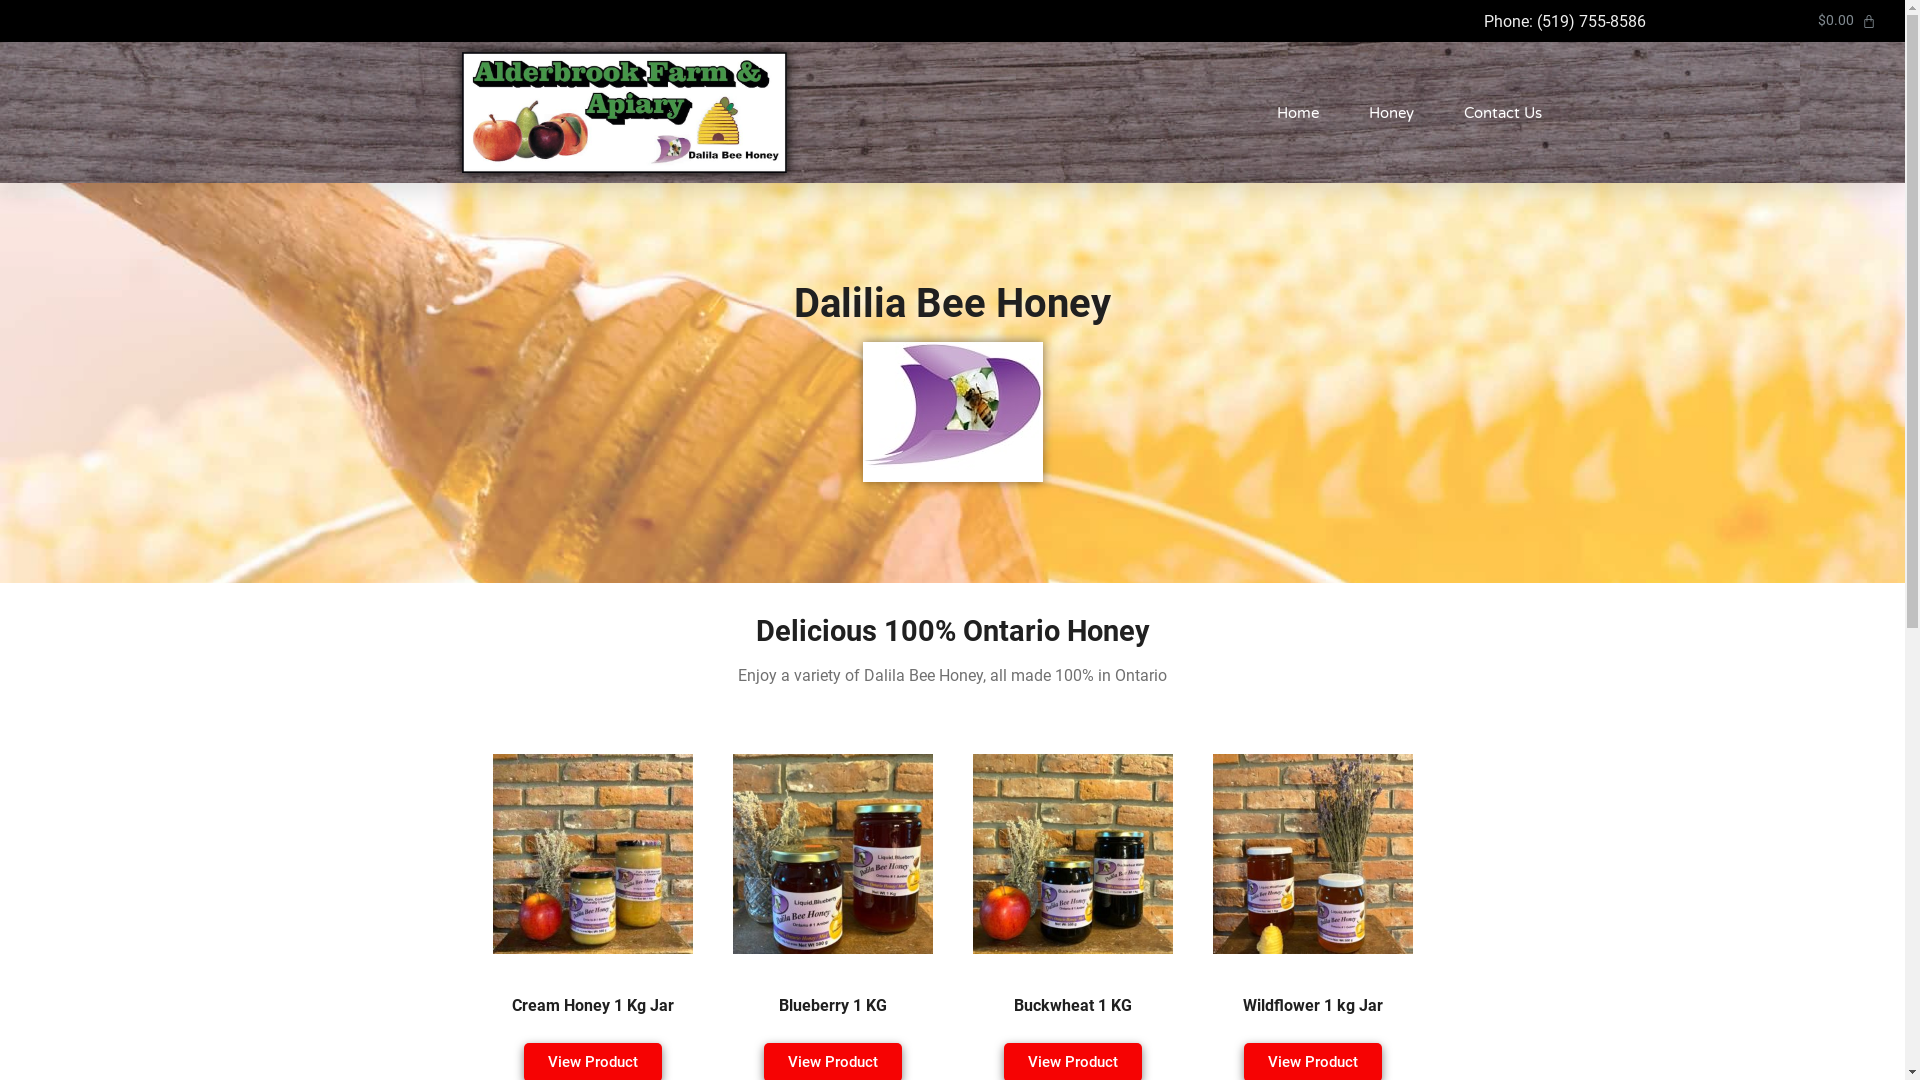  Describe the element at coordinates (1503, 113) in the screenshot. I see `Contact Us` at that location.